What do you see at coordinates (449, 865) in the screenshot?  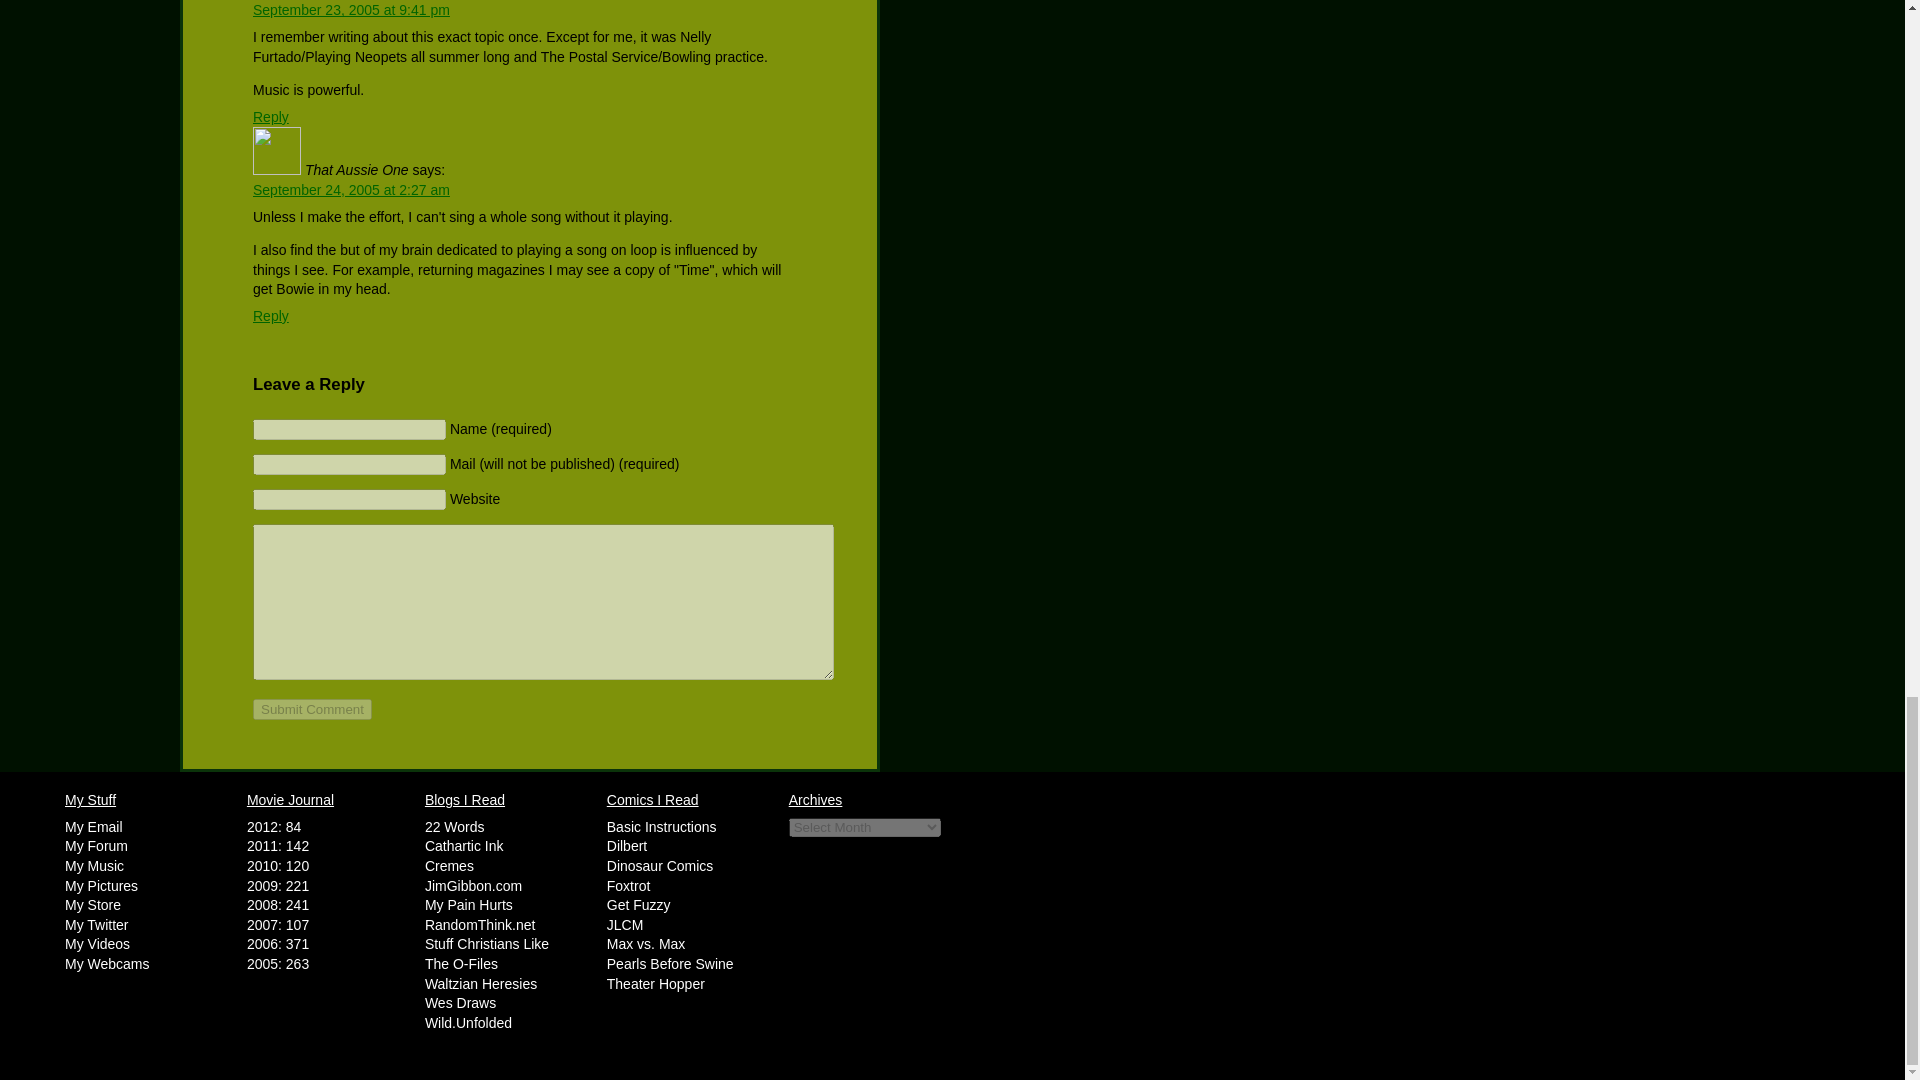 I see `Cremes` at bounding box center [449, 865].